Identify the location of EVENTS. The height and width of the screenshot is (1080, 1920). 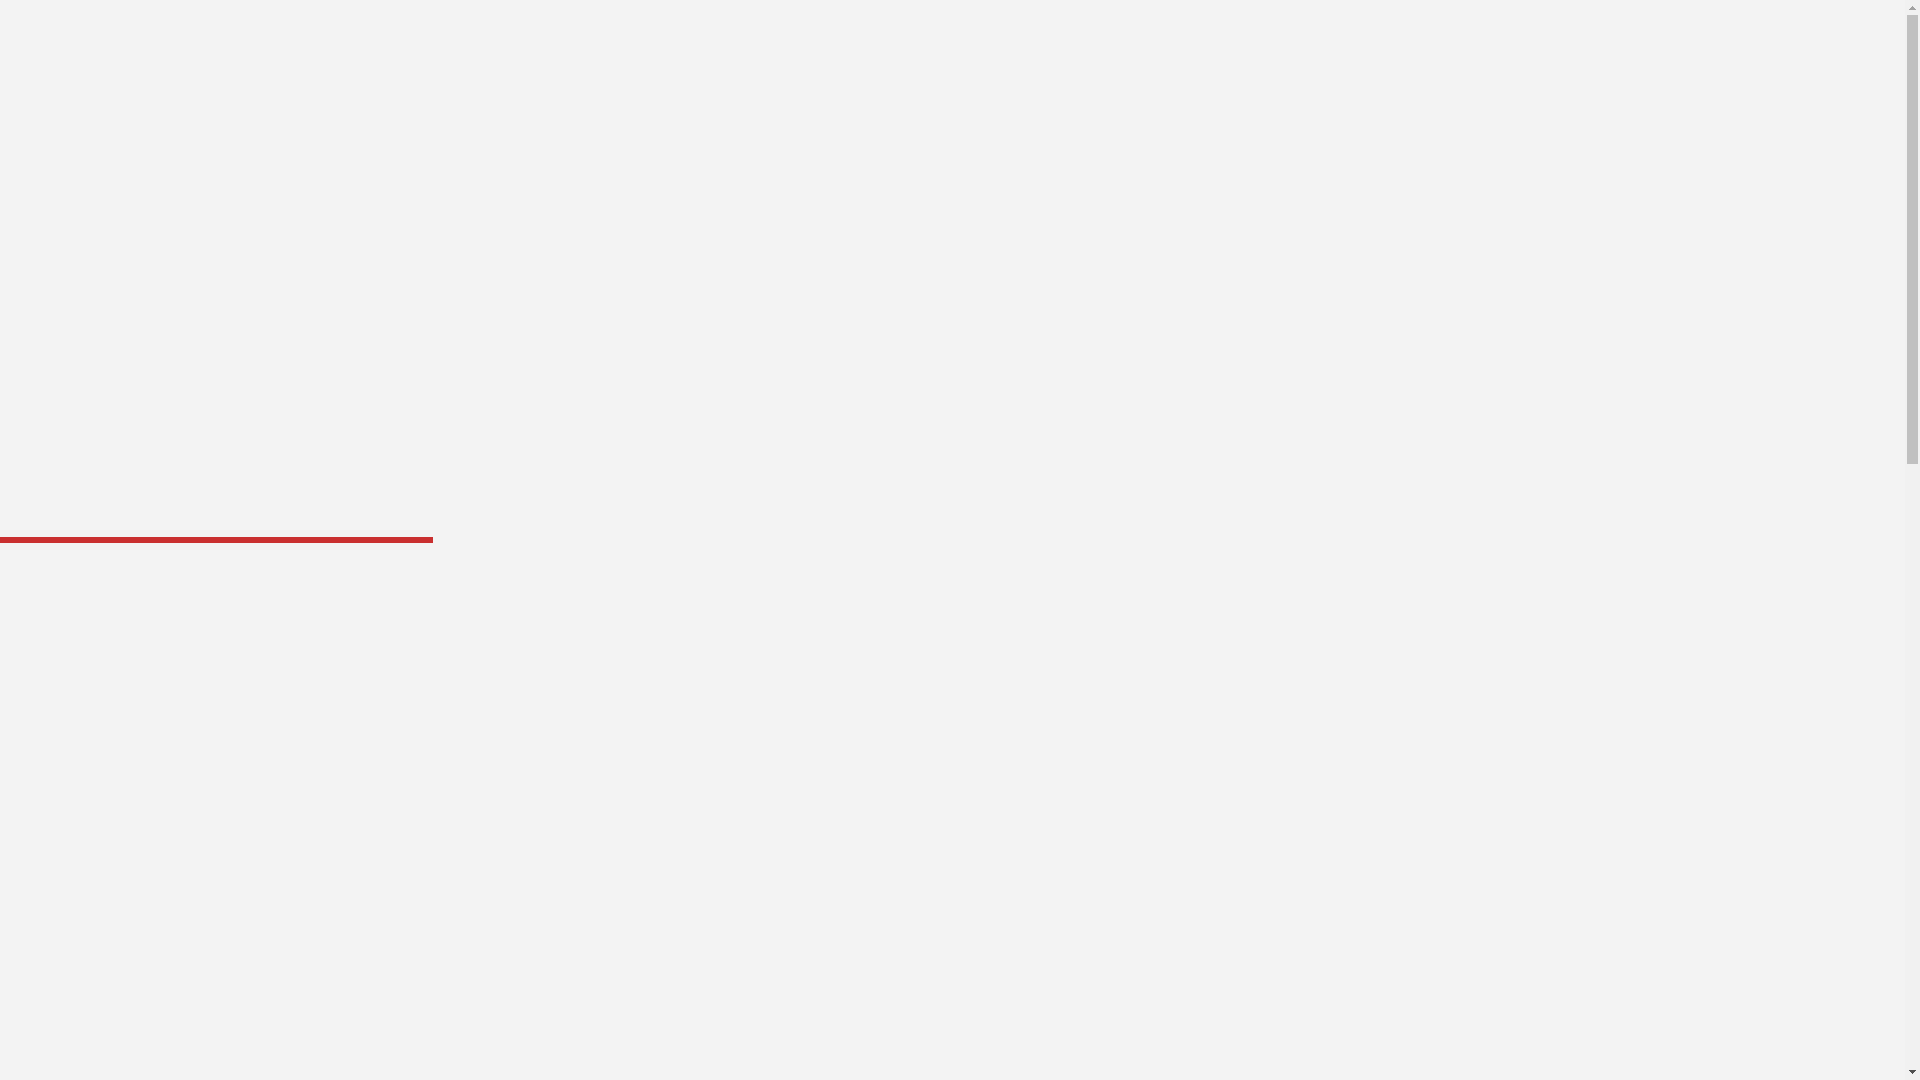
(26, 126).